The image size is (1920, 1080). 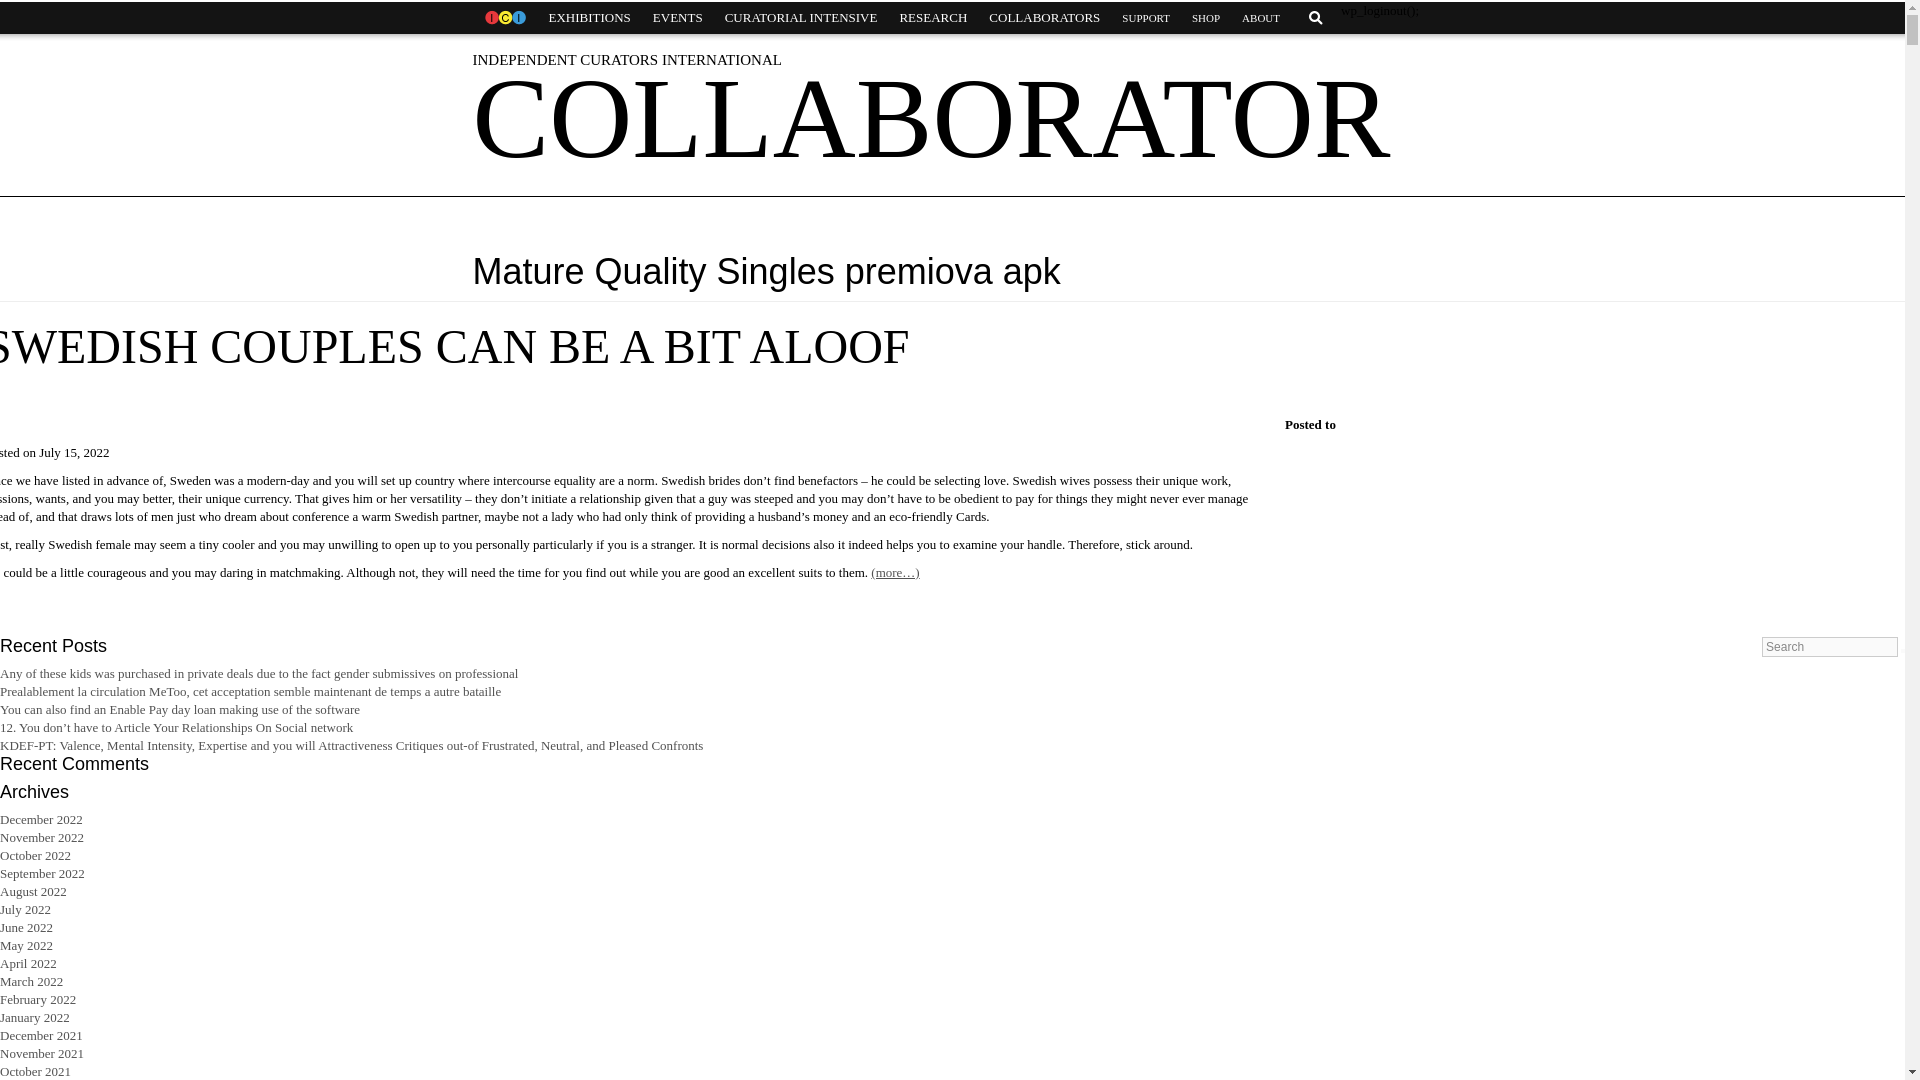 What do you see at coordinates (801, 18) in the screenshot?
I see `CURATORIAL INTENSIVE` at bounding box center [801, 18].